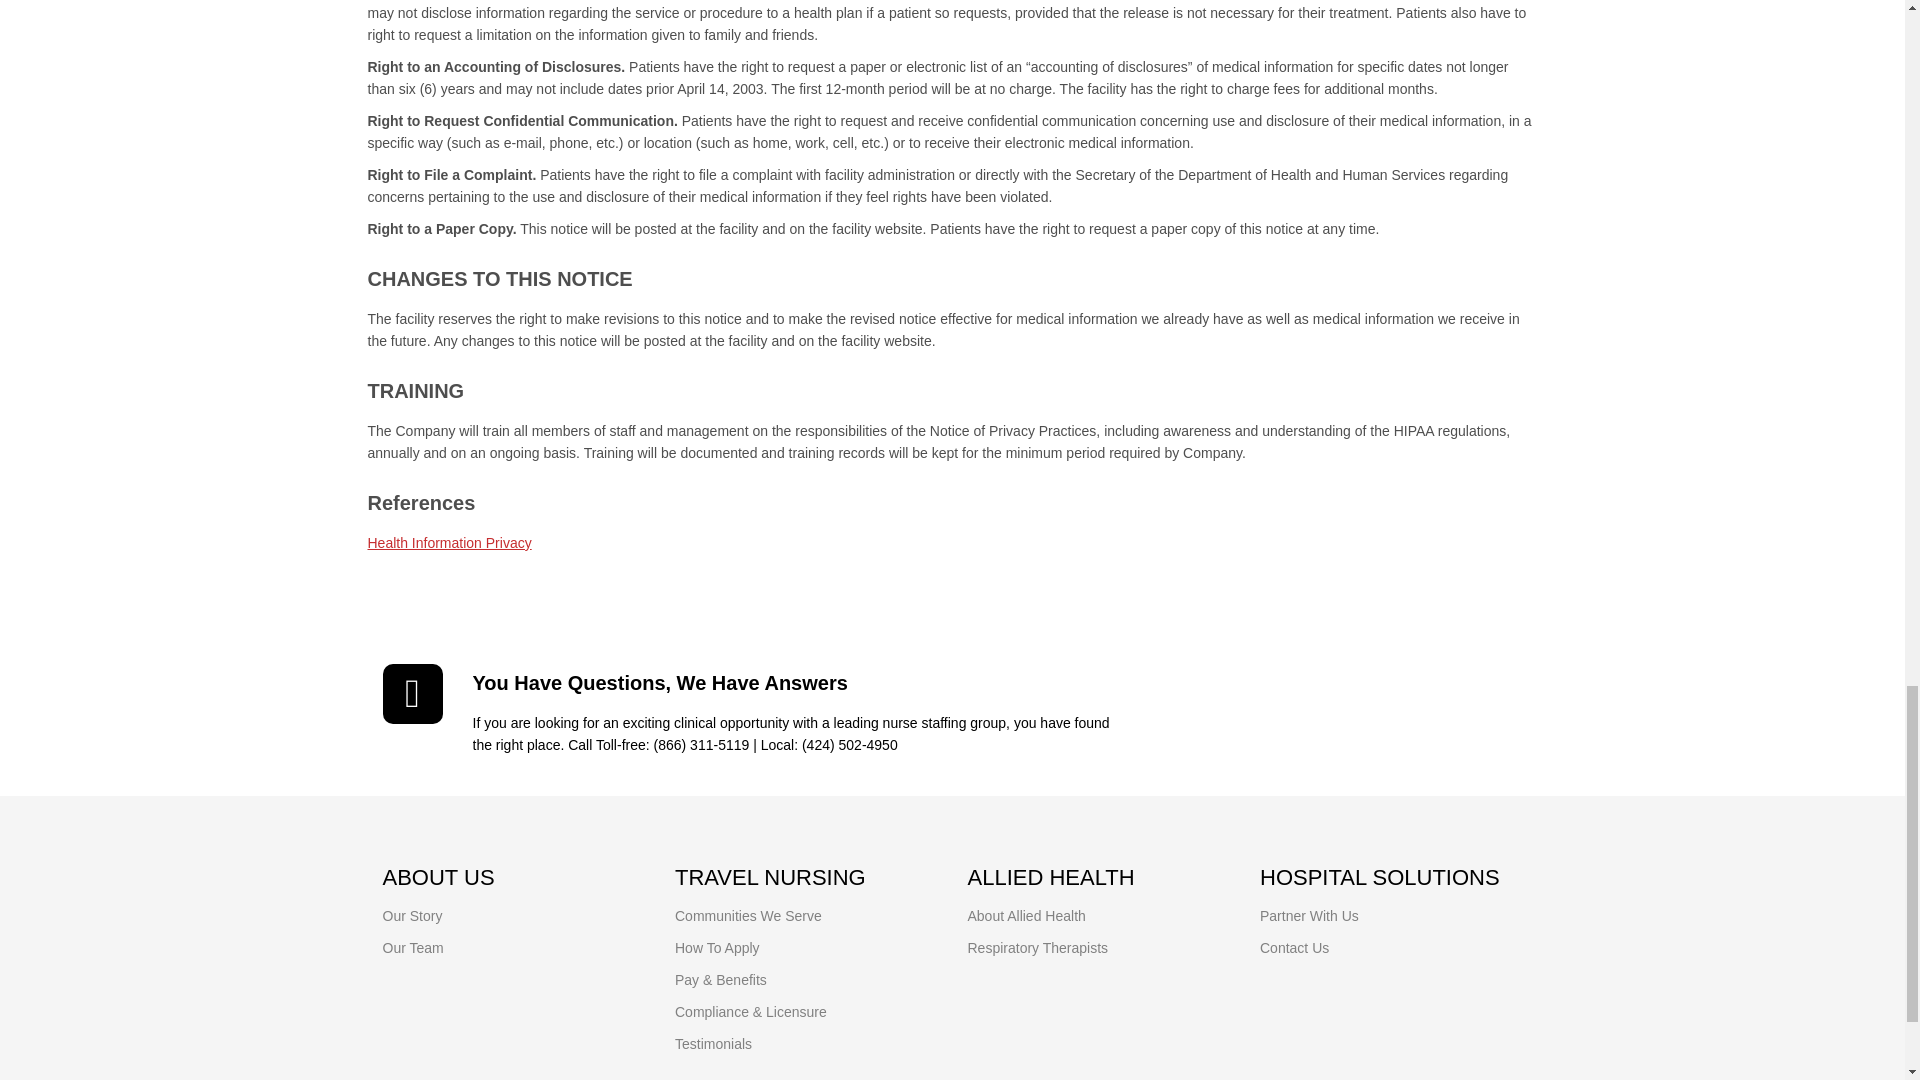  Describe the element at coordinates (718, 947) in the screenshot. I see `How To Apply` at that location.